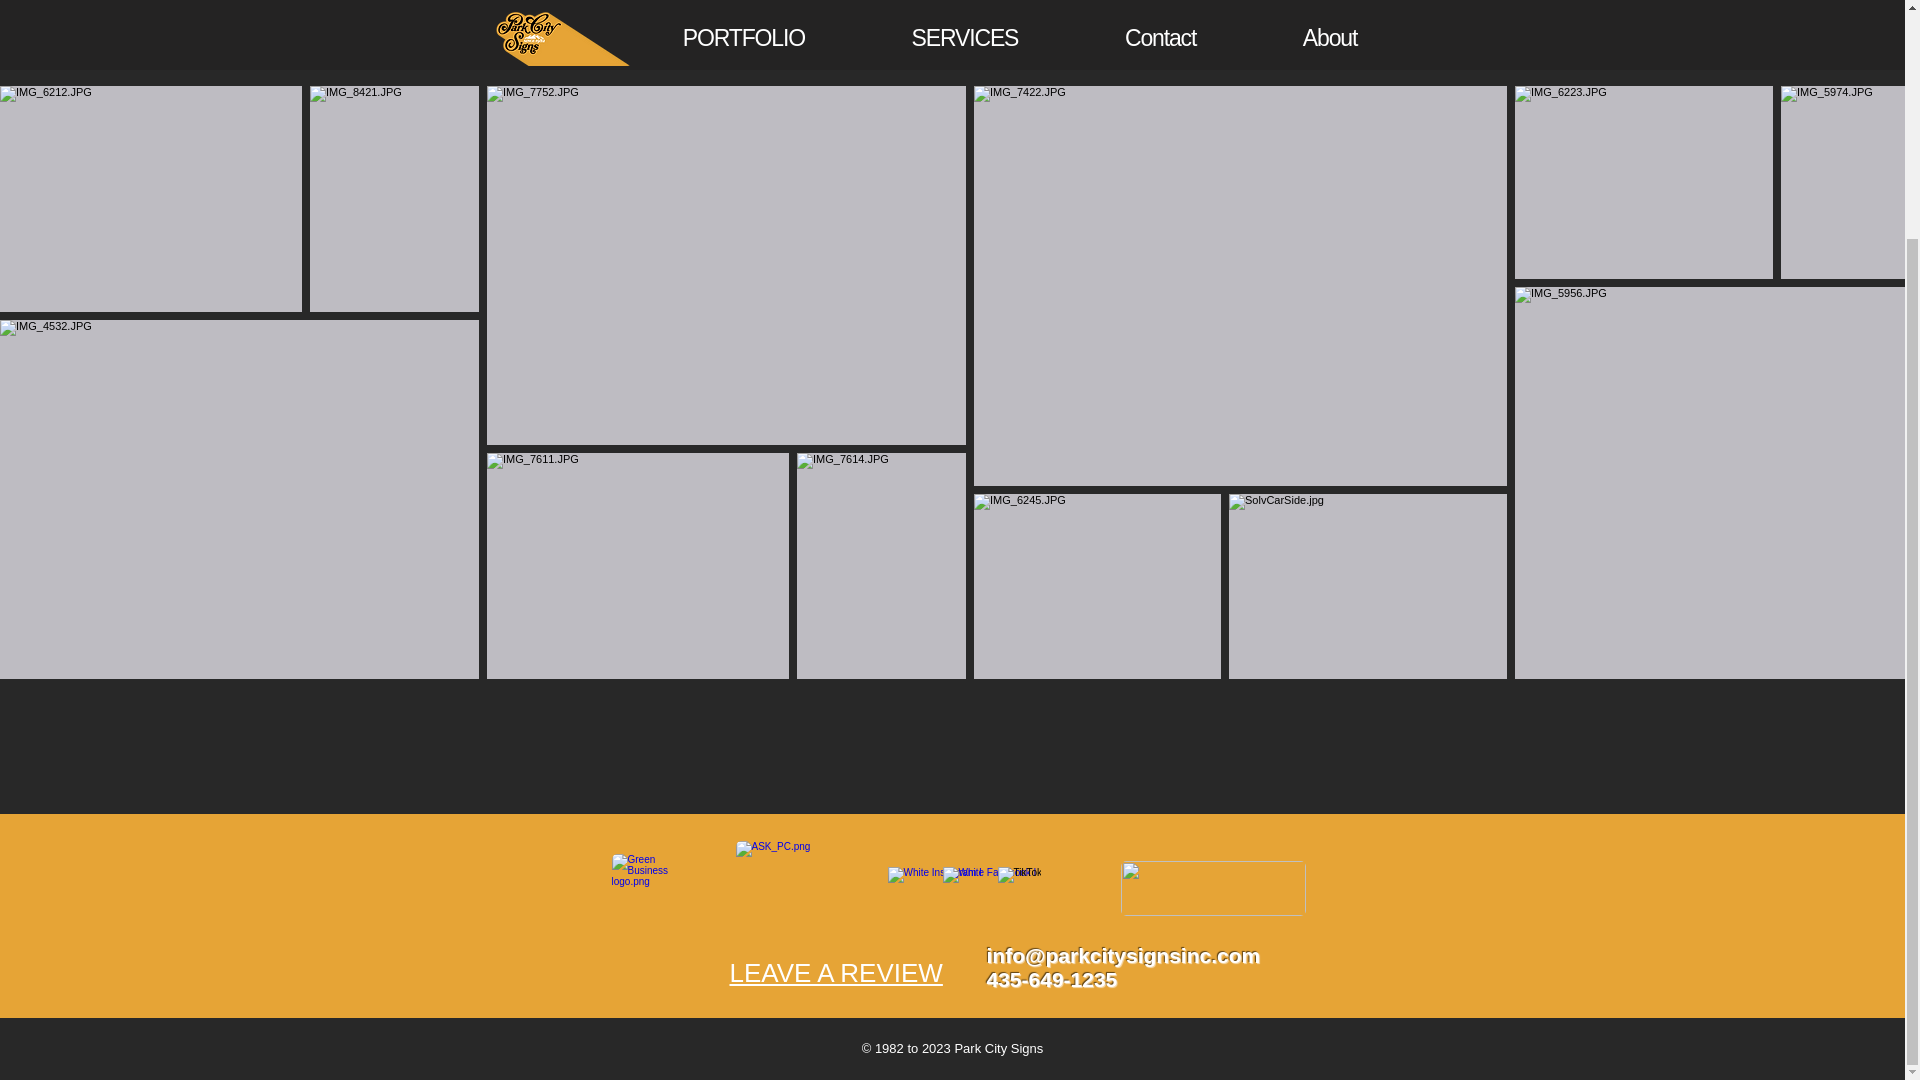 Image resolution: width=1920 pixels, height=1080 pixels. I want to click on 435-649-1235, so click(1052, 979).